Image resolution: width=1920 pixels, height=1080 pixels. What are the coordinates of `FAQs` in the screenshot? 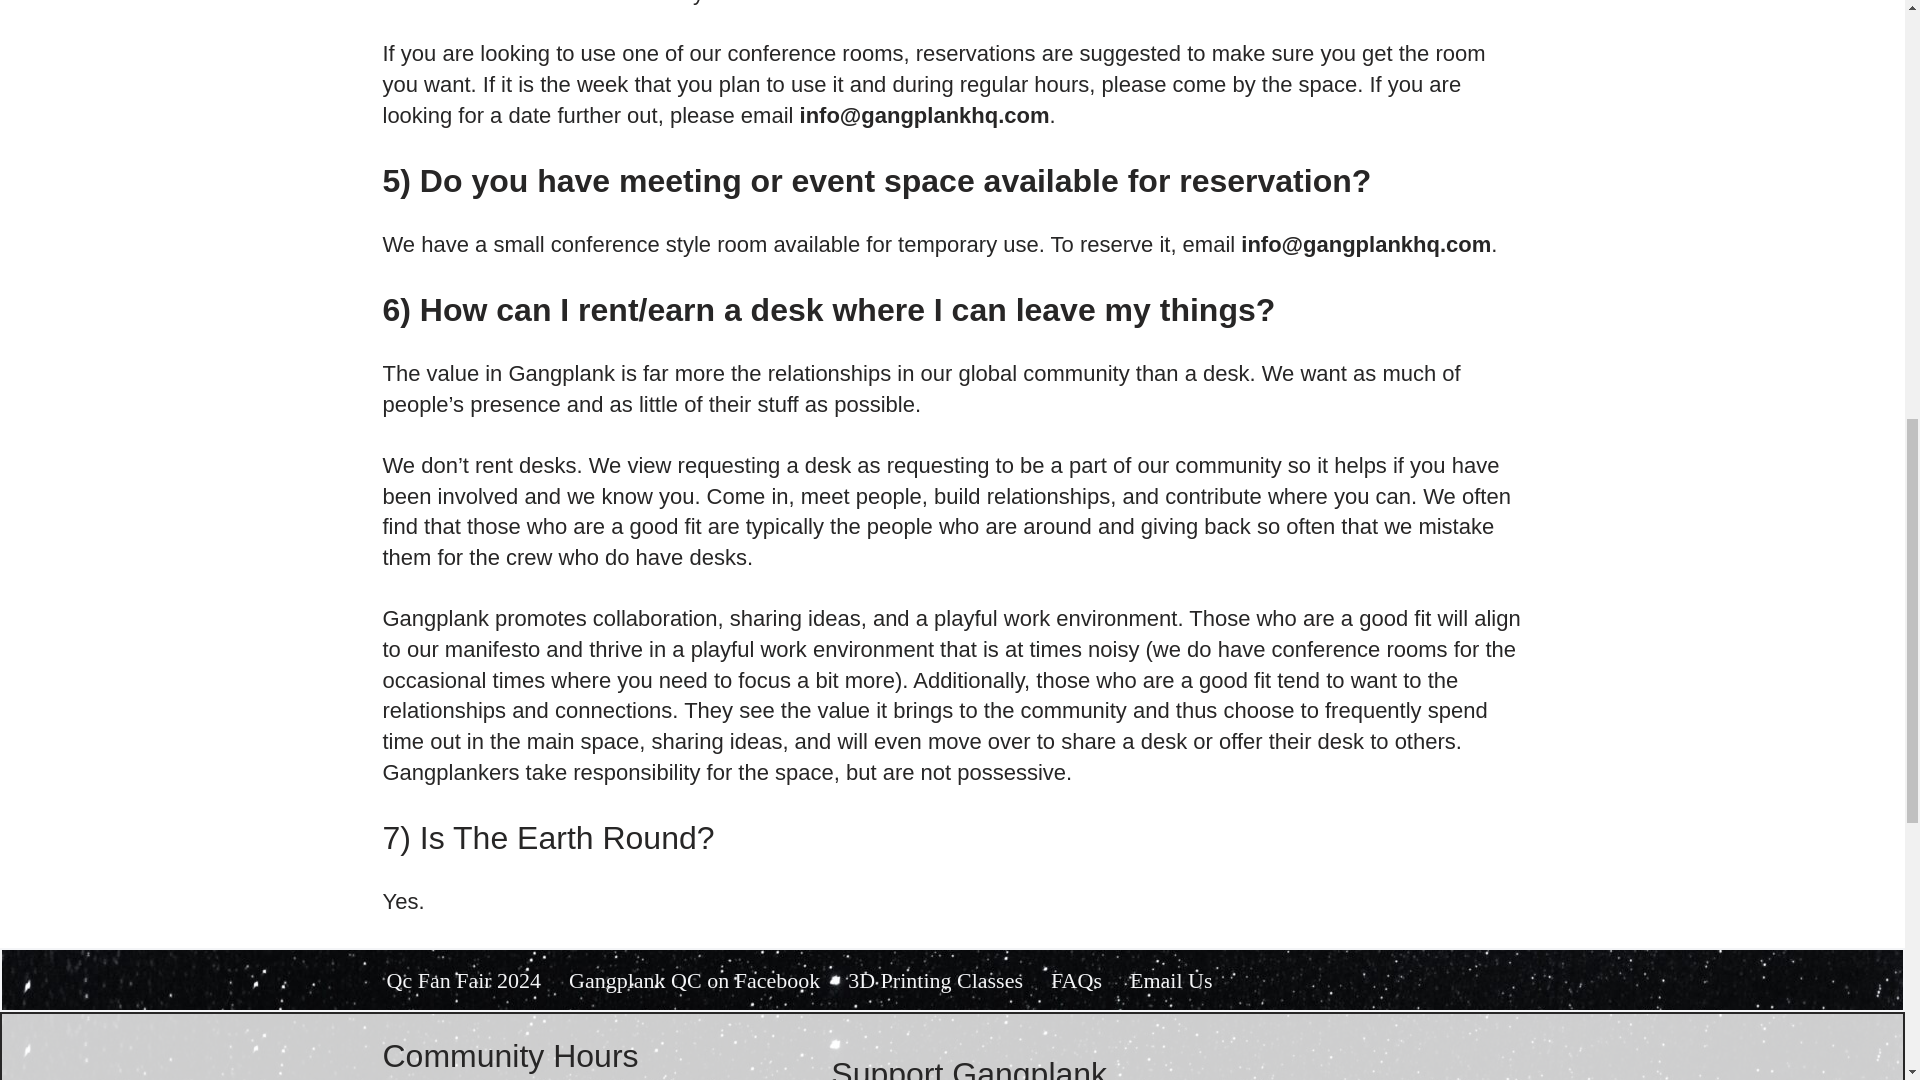 It's located at (1076, 980).